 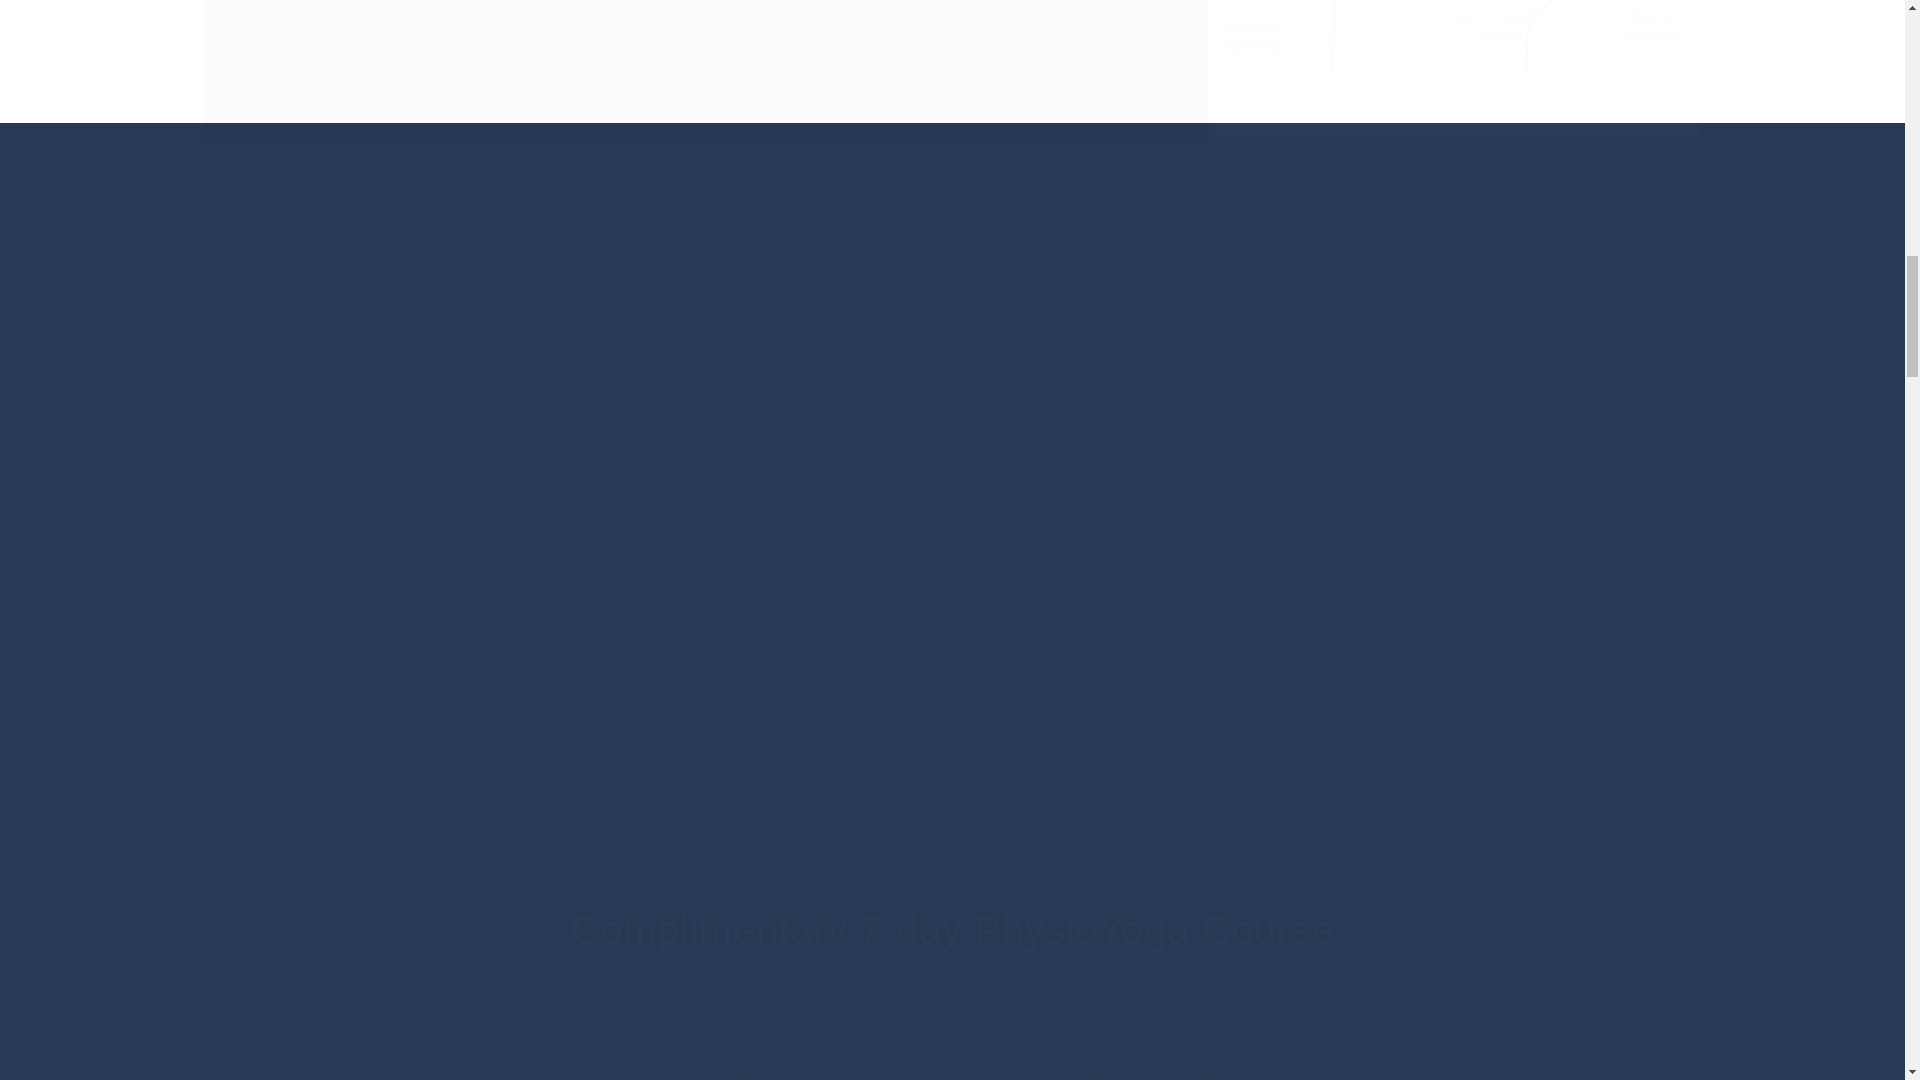 What do you see at coordinates (952, 929) in the screenshot?
I see `Complimentary 7-day PhysioYoga Course` at bounding box center [952, 929].